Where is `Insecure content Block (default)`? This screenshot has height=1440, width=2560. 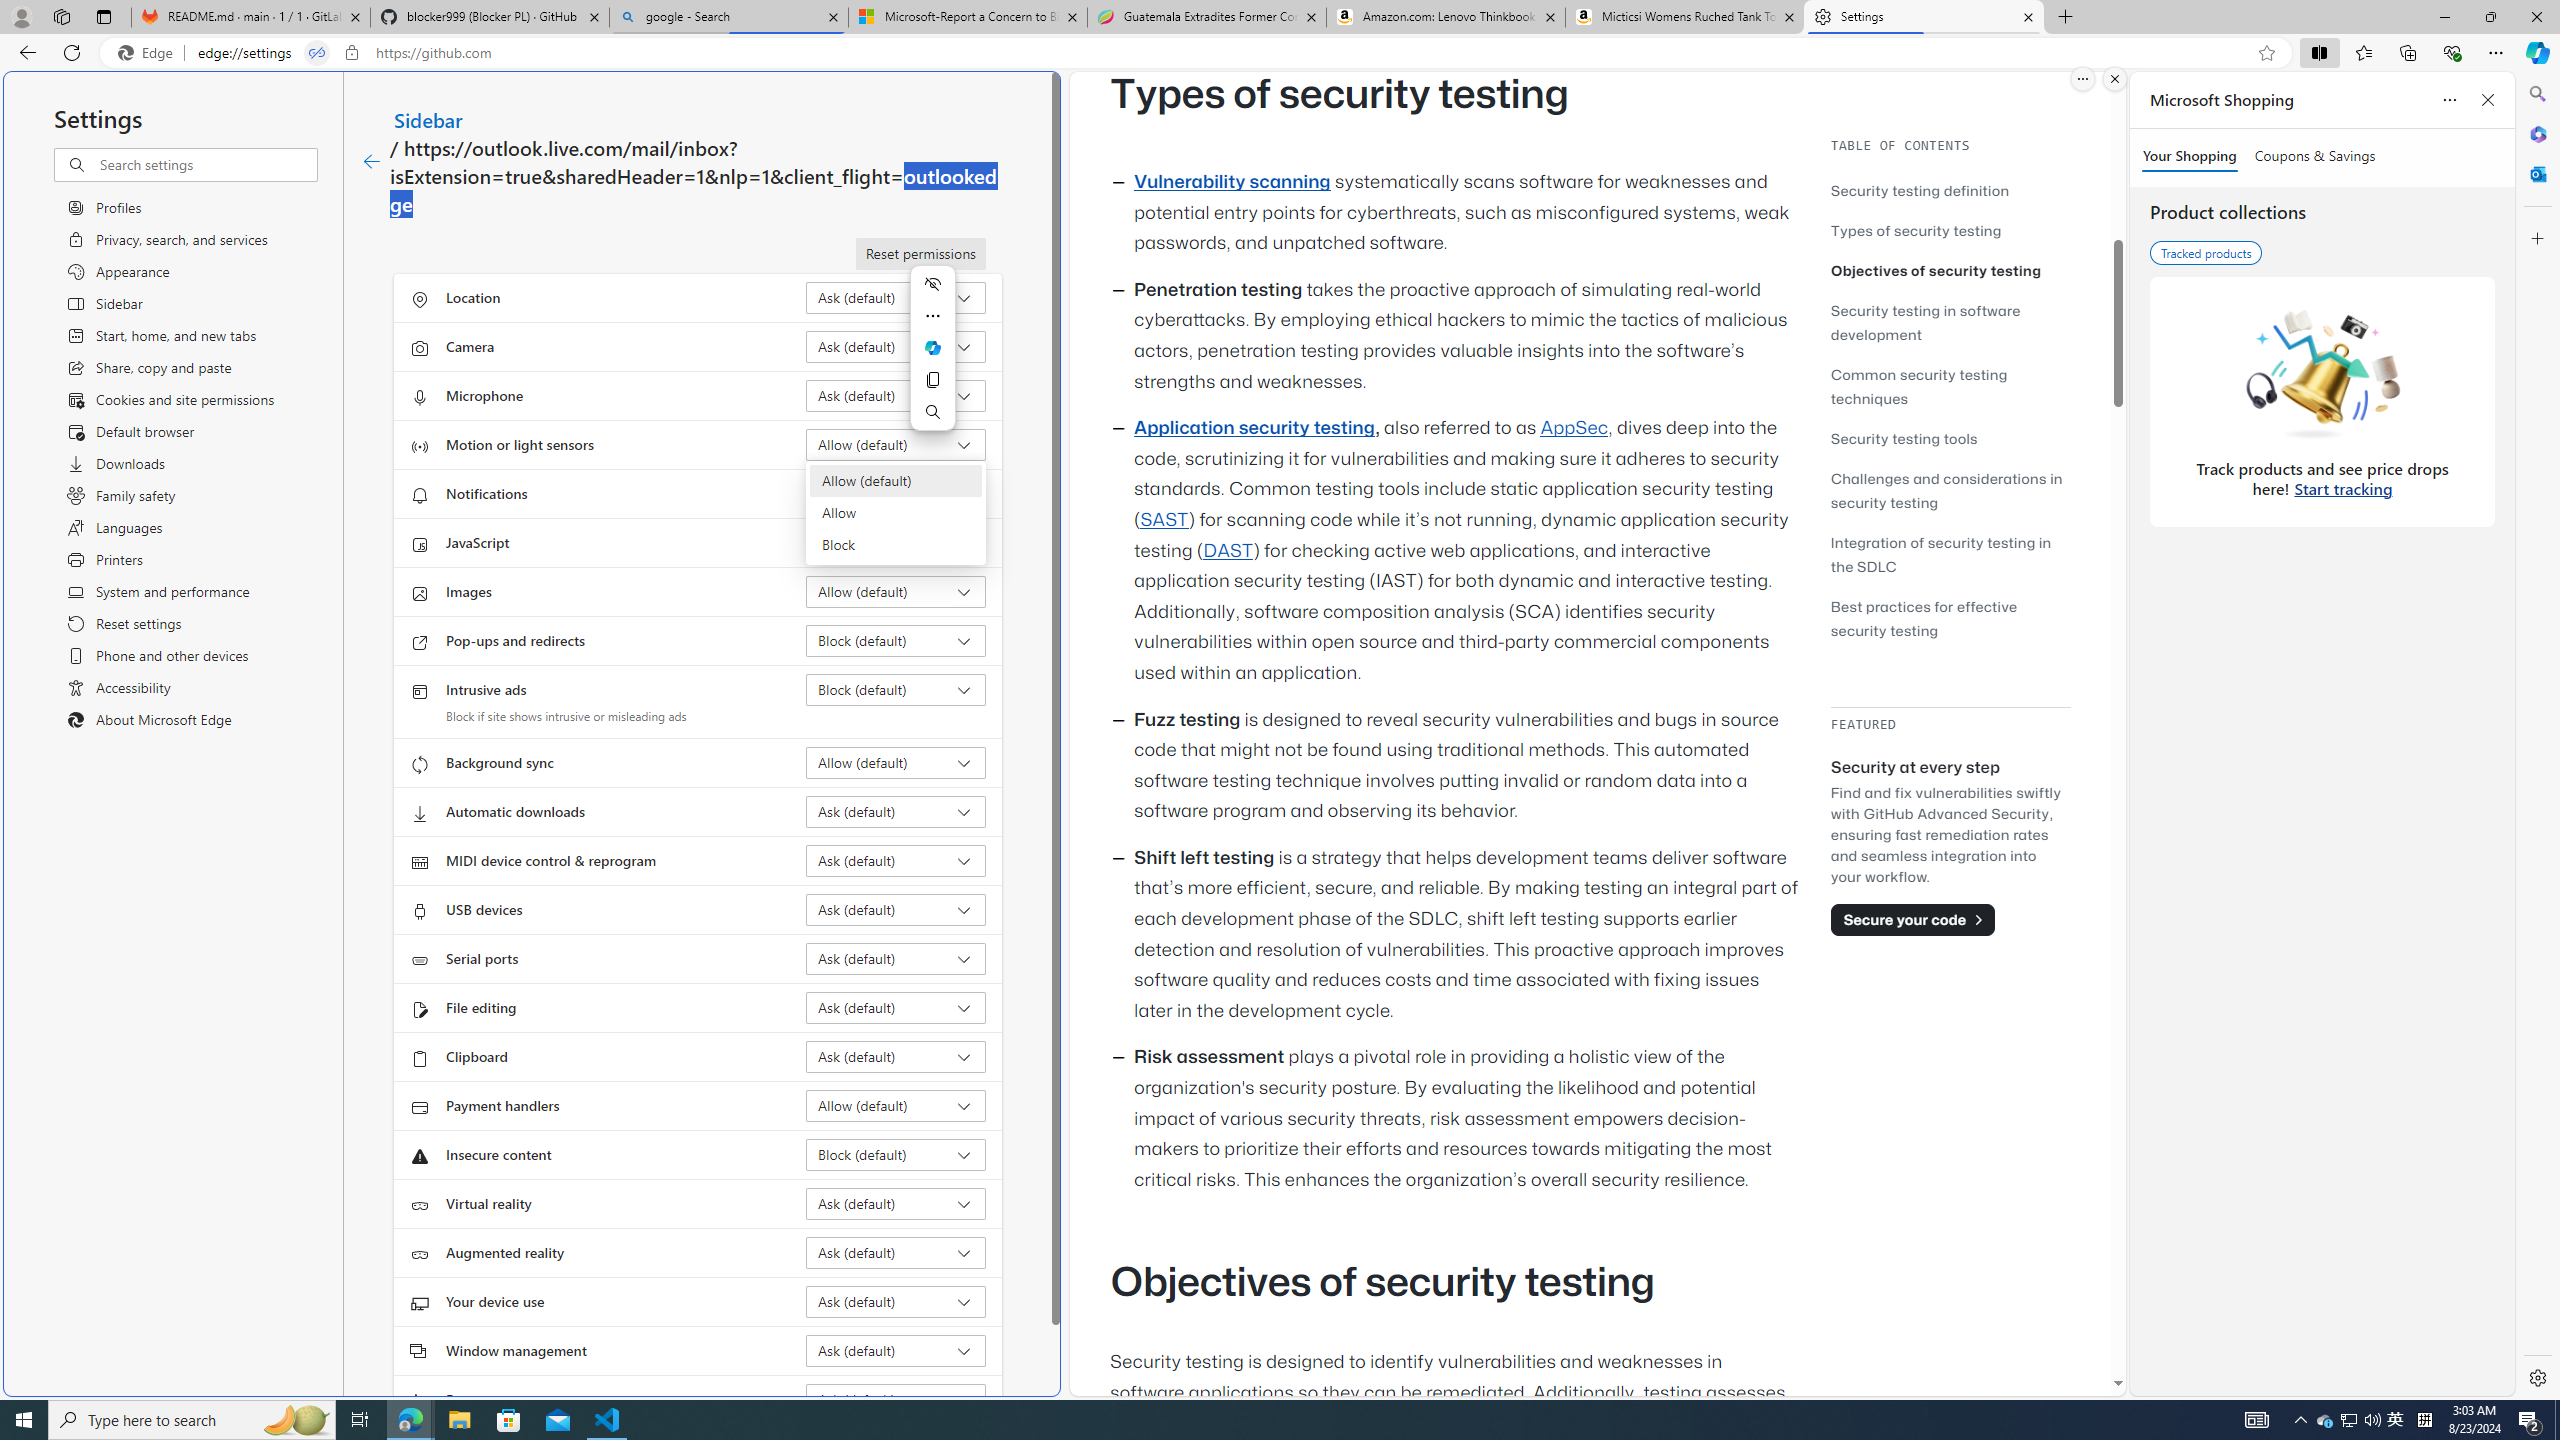 Insecure content Block (default) is located at coordinates (896, 1154).